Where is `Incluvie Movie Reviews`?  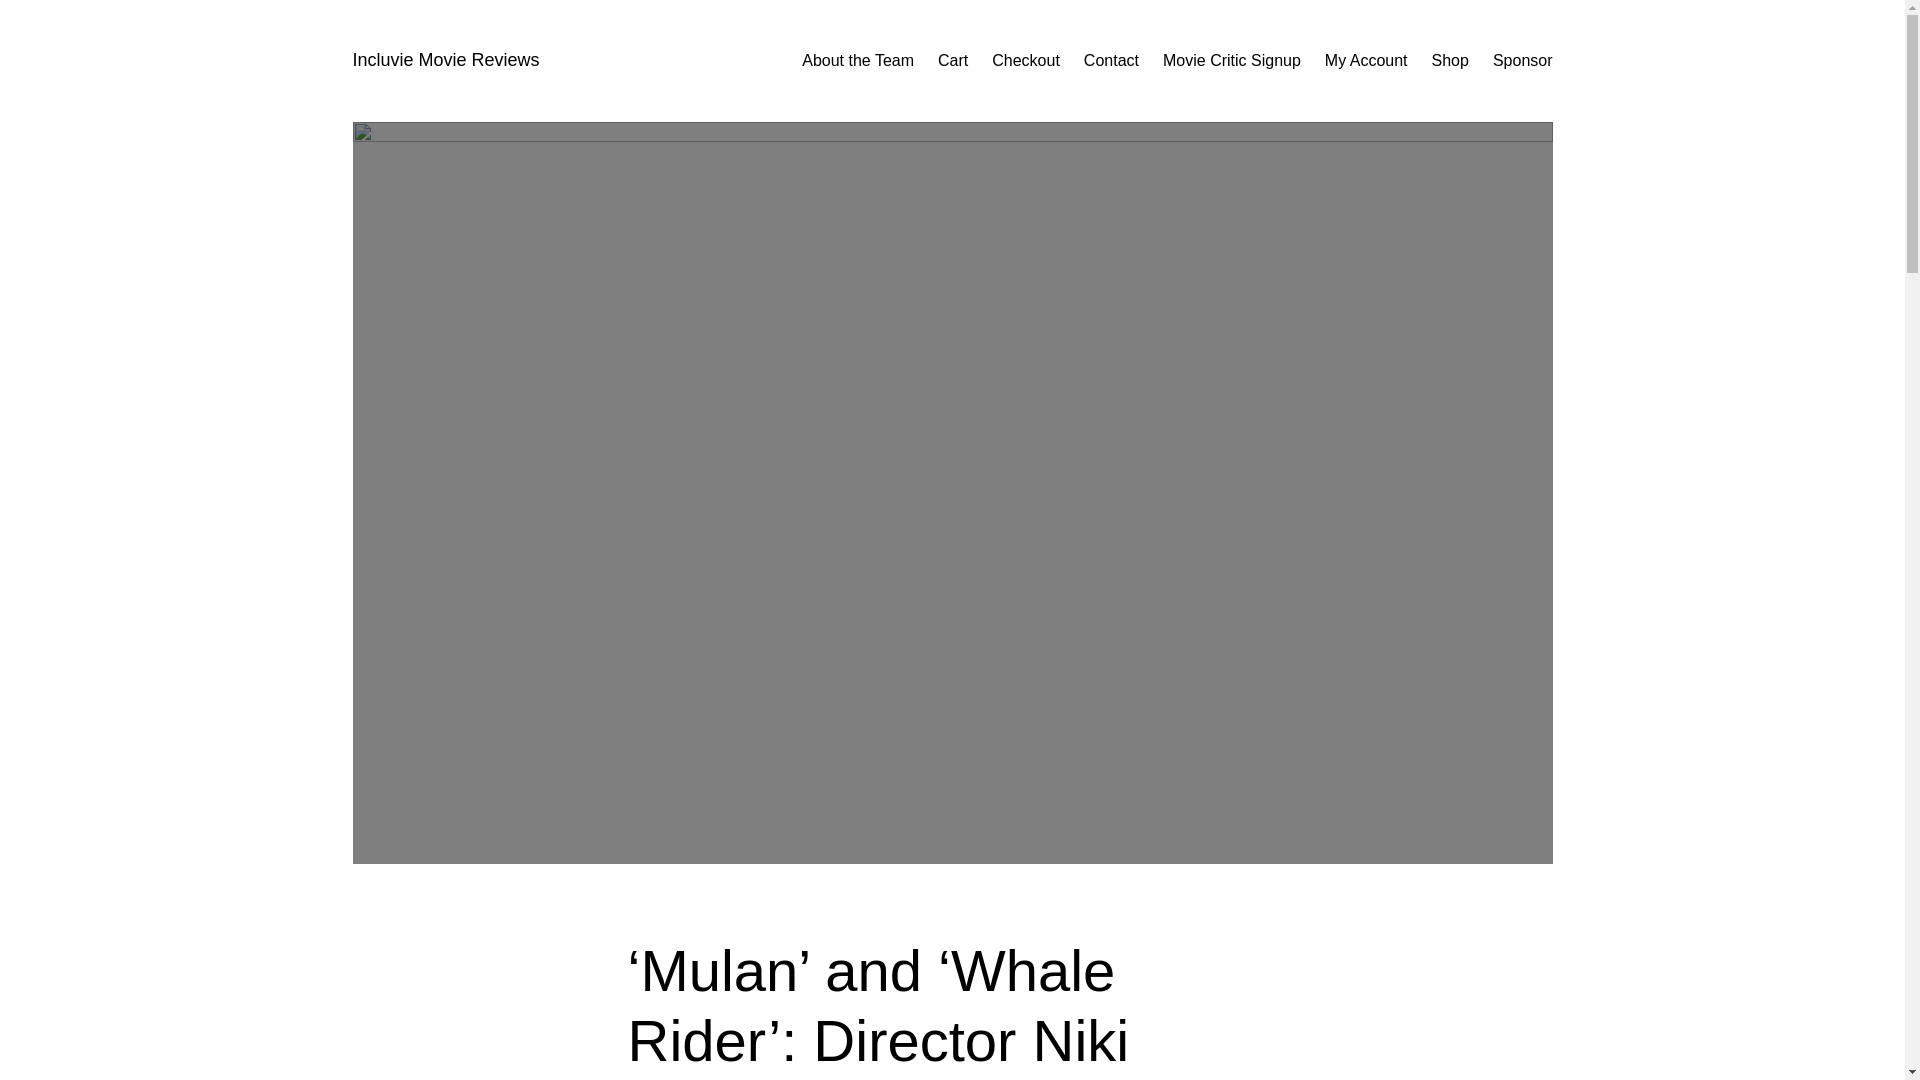
Incluvie Movie Reviews is located at coordinates (445, 60).